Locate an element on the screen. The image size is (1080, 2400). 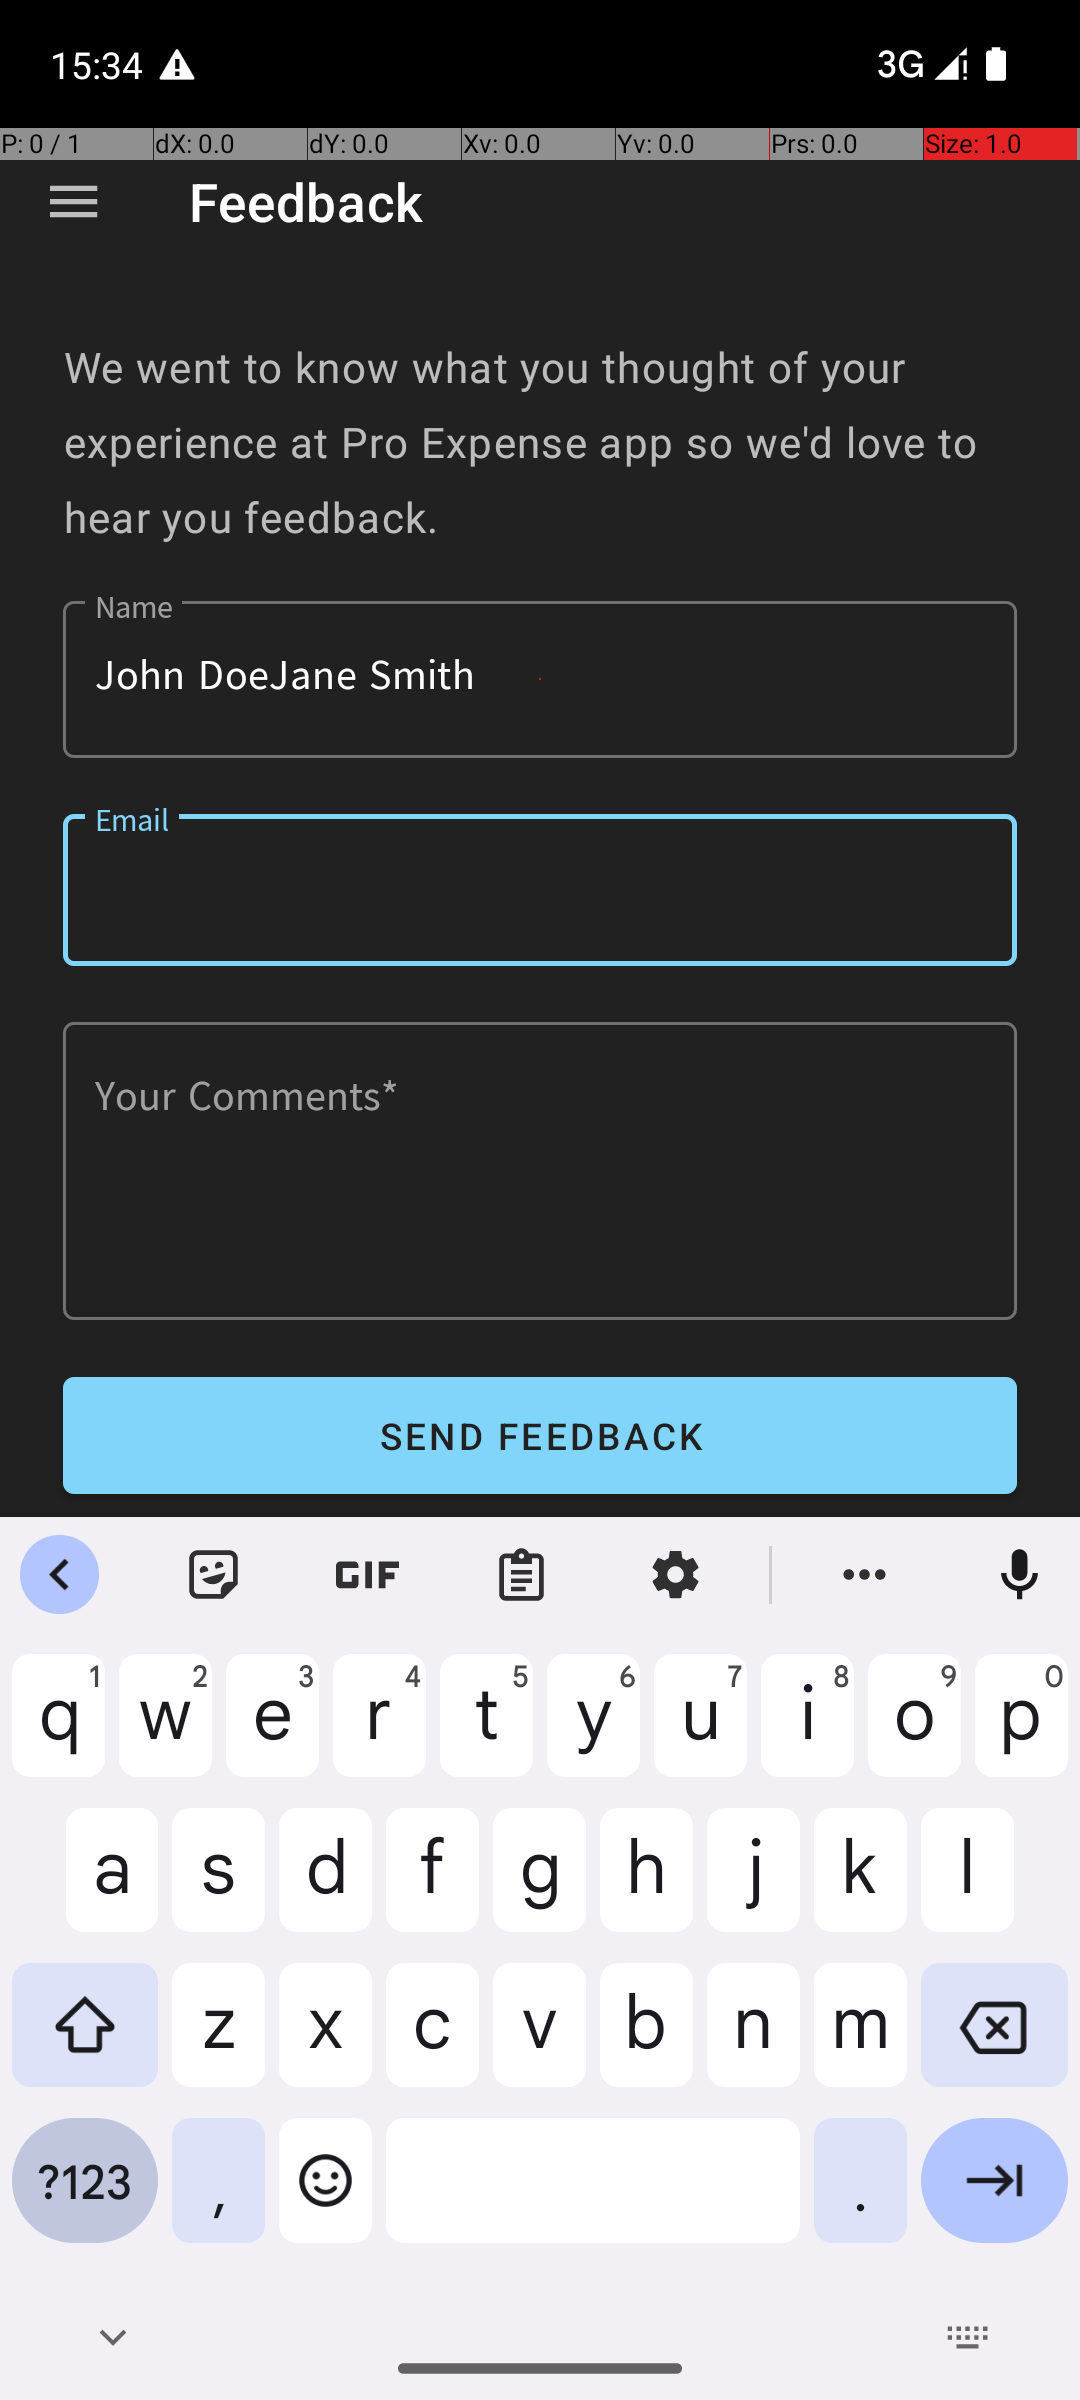
Email is located at coordinates (540, 890).